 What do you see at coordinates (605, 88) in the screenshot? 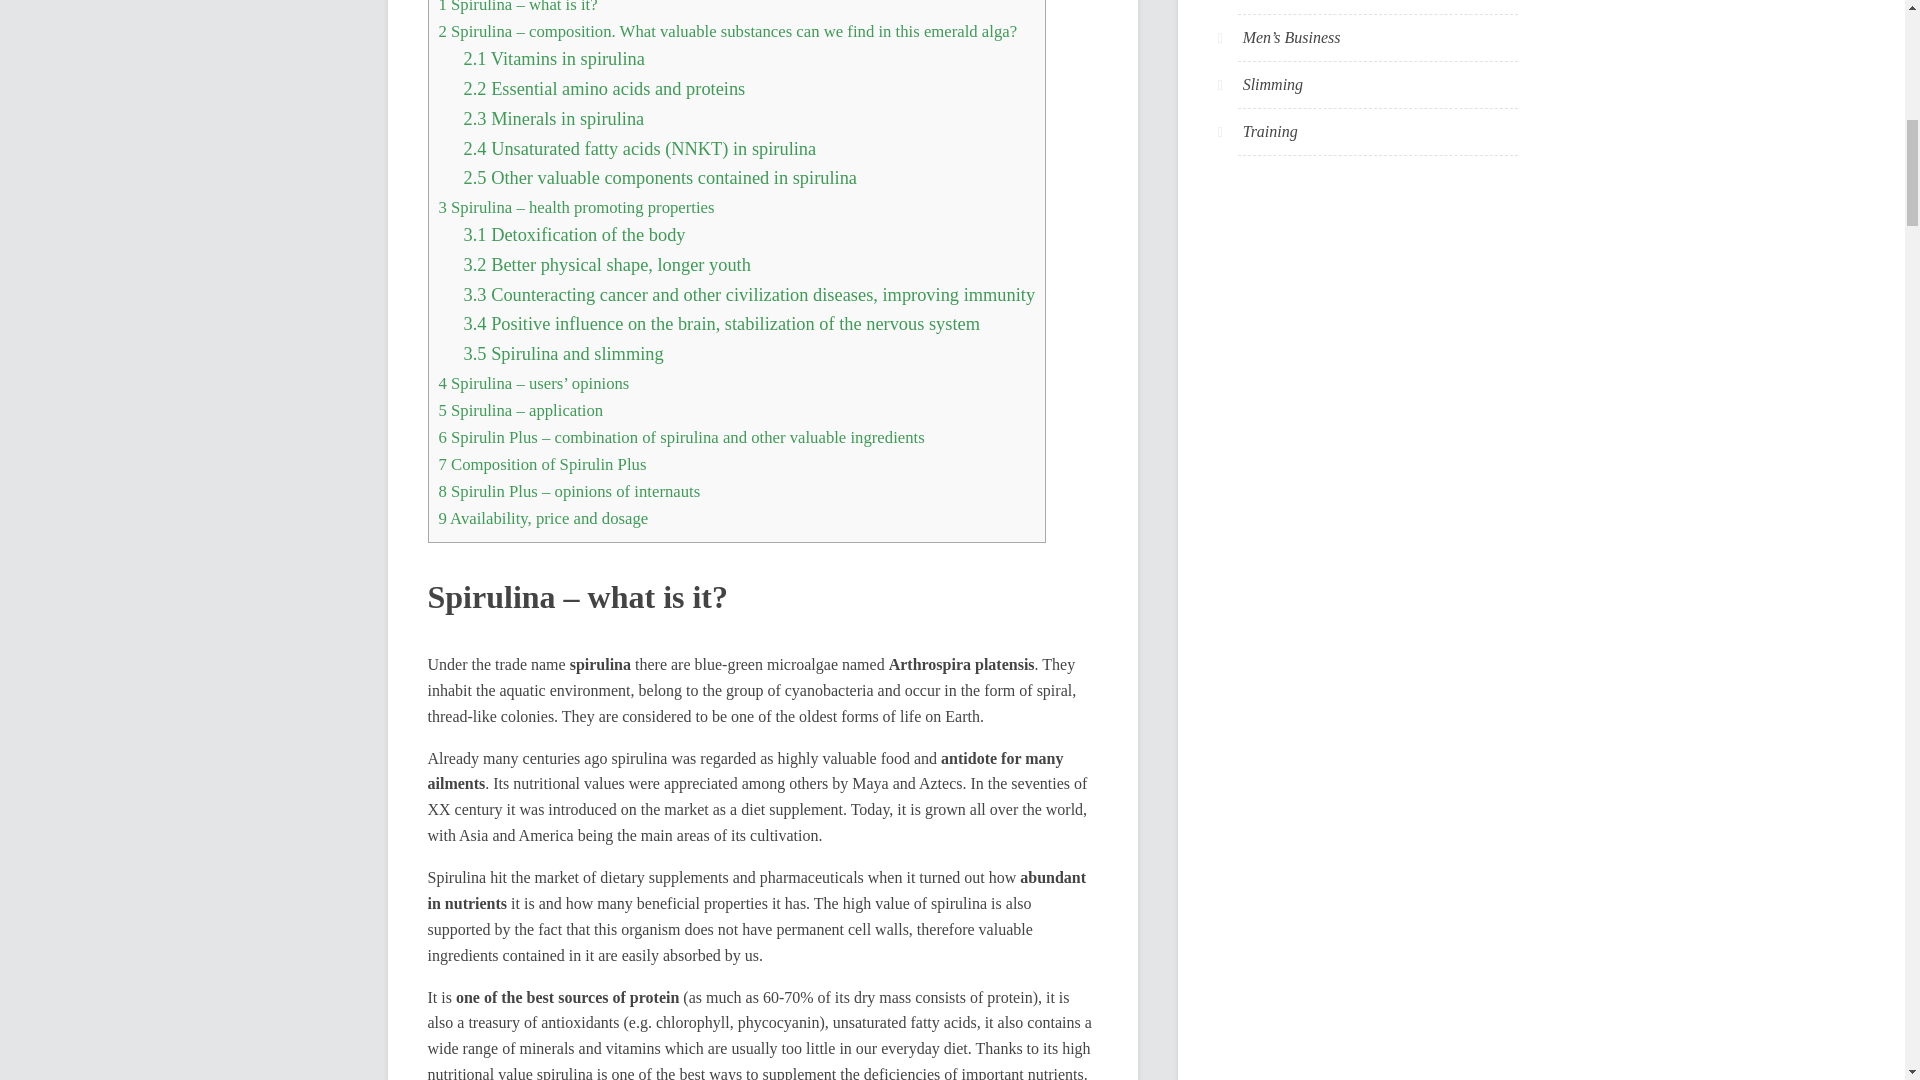
I see `2.2 Essential amino acids and proteins` at bounding box center [605, 88].